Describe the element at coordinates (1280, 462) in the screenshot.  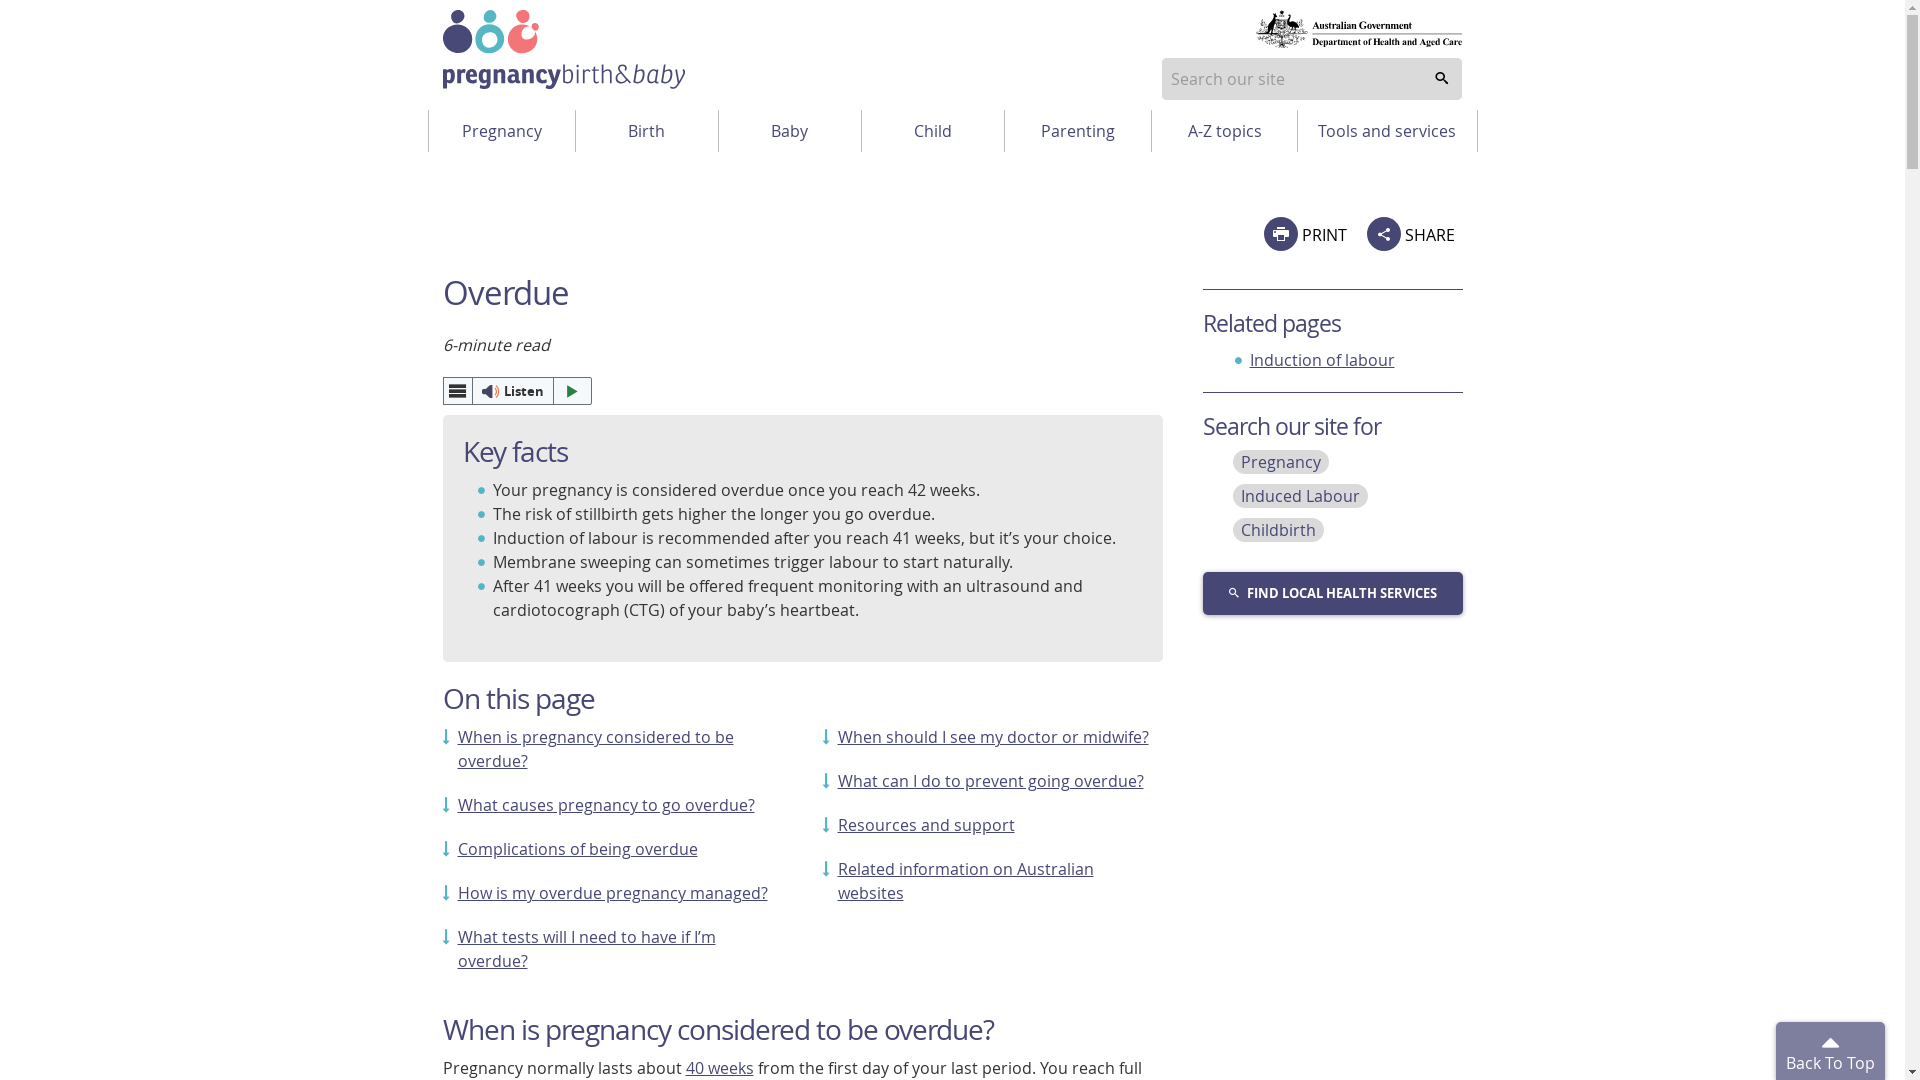
I see `Pregnancy` at that location.